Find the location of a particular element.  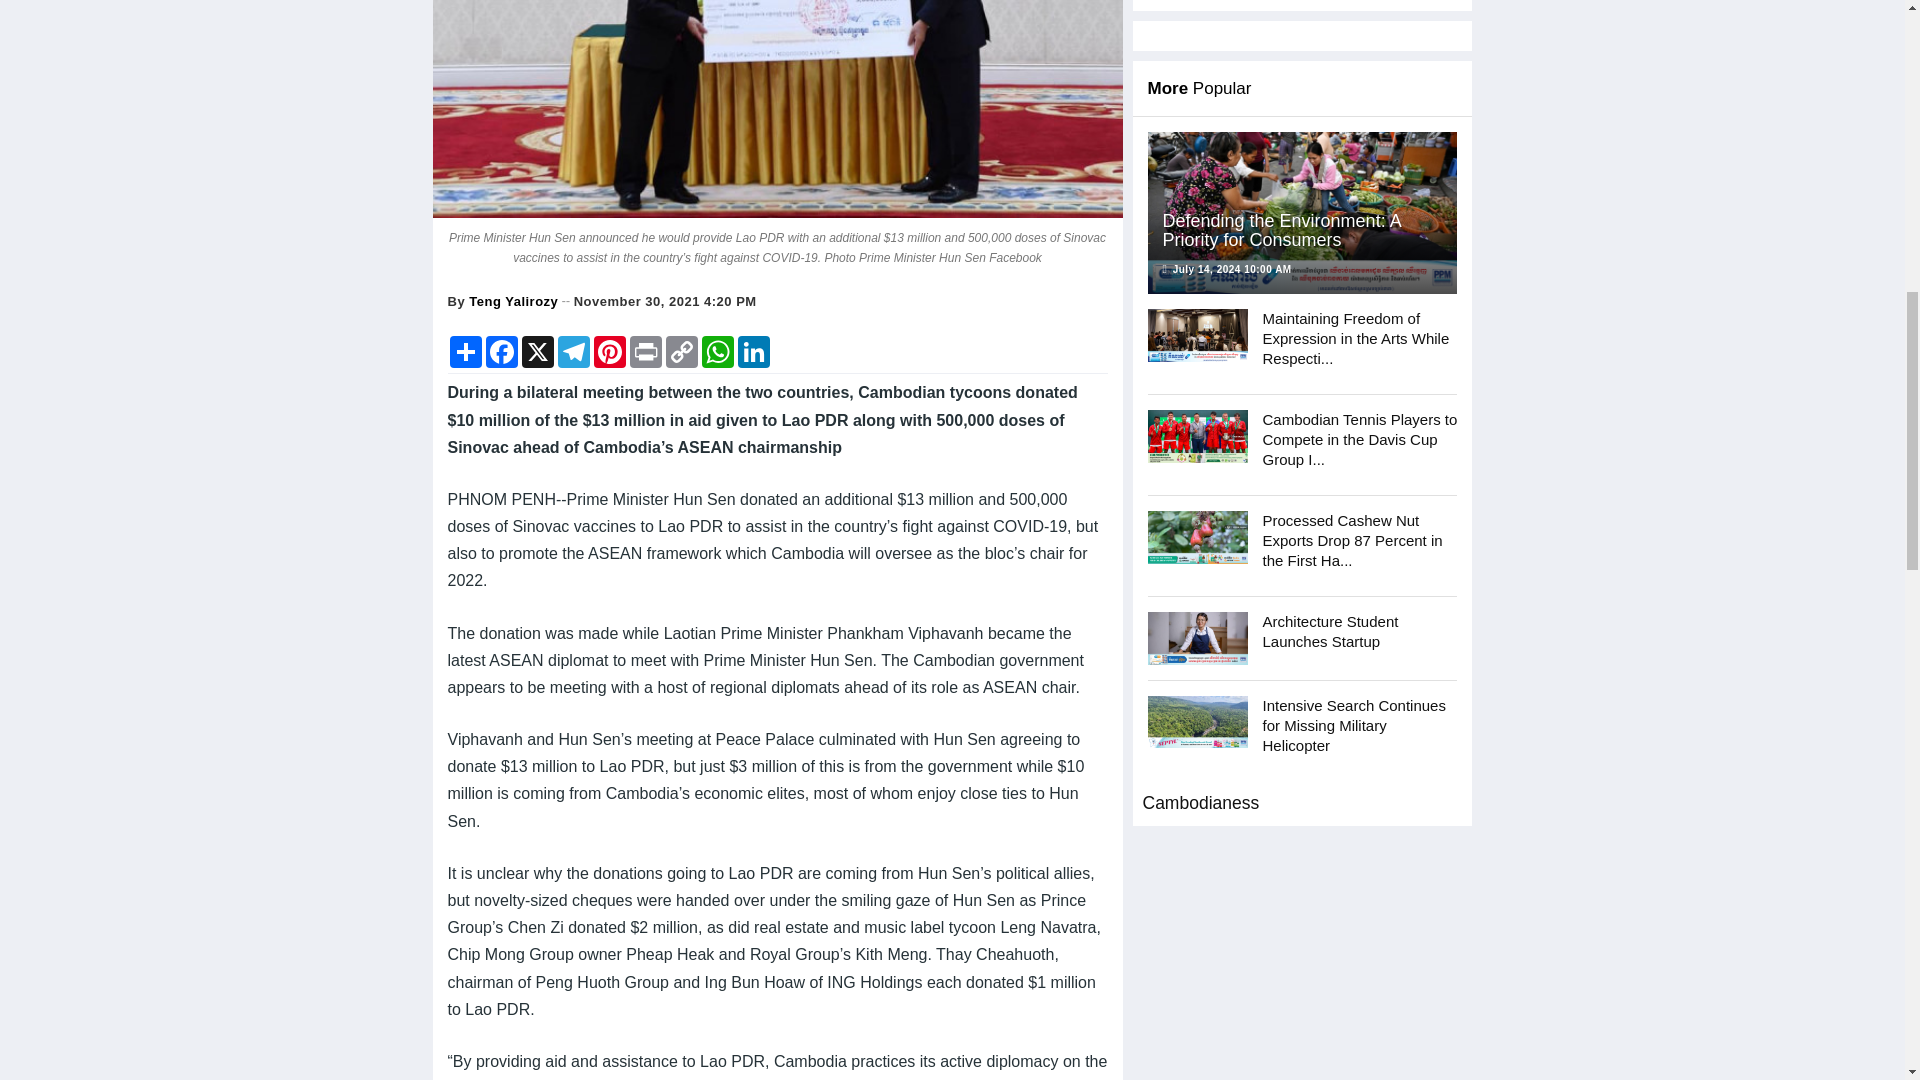

Teng Yalirozy is located at coordinates (513, 300).